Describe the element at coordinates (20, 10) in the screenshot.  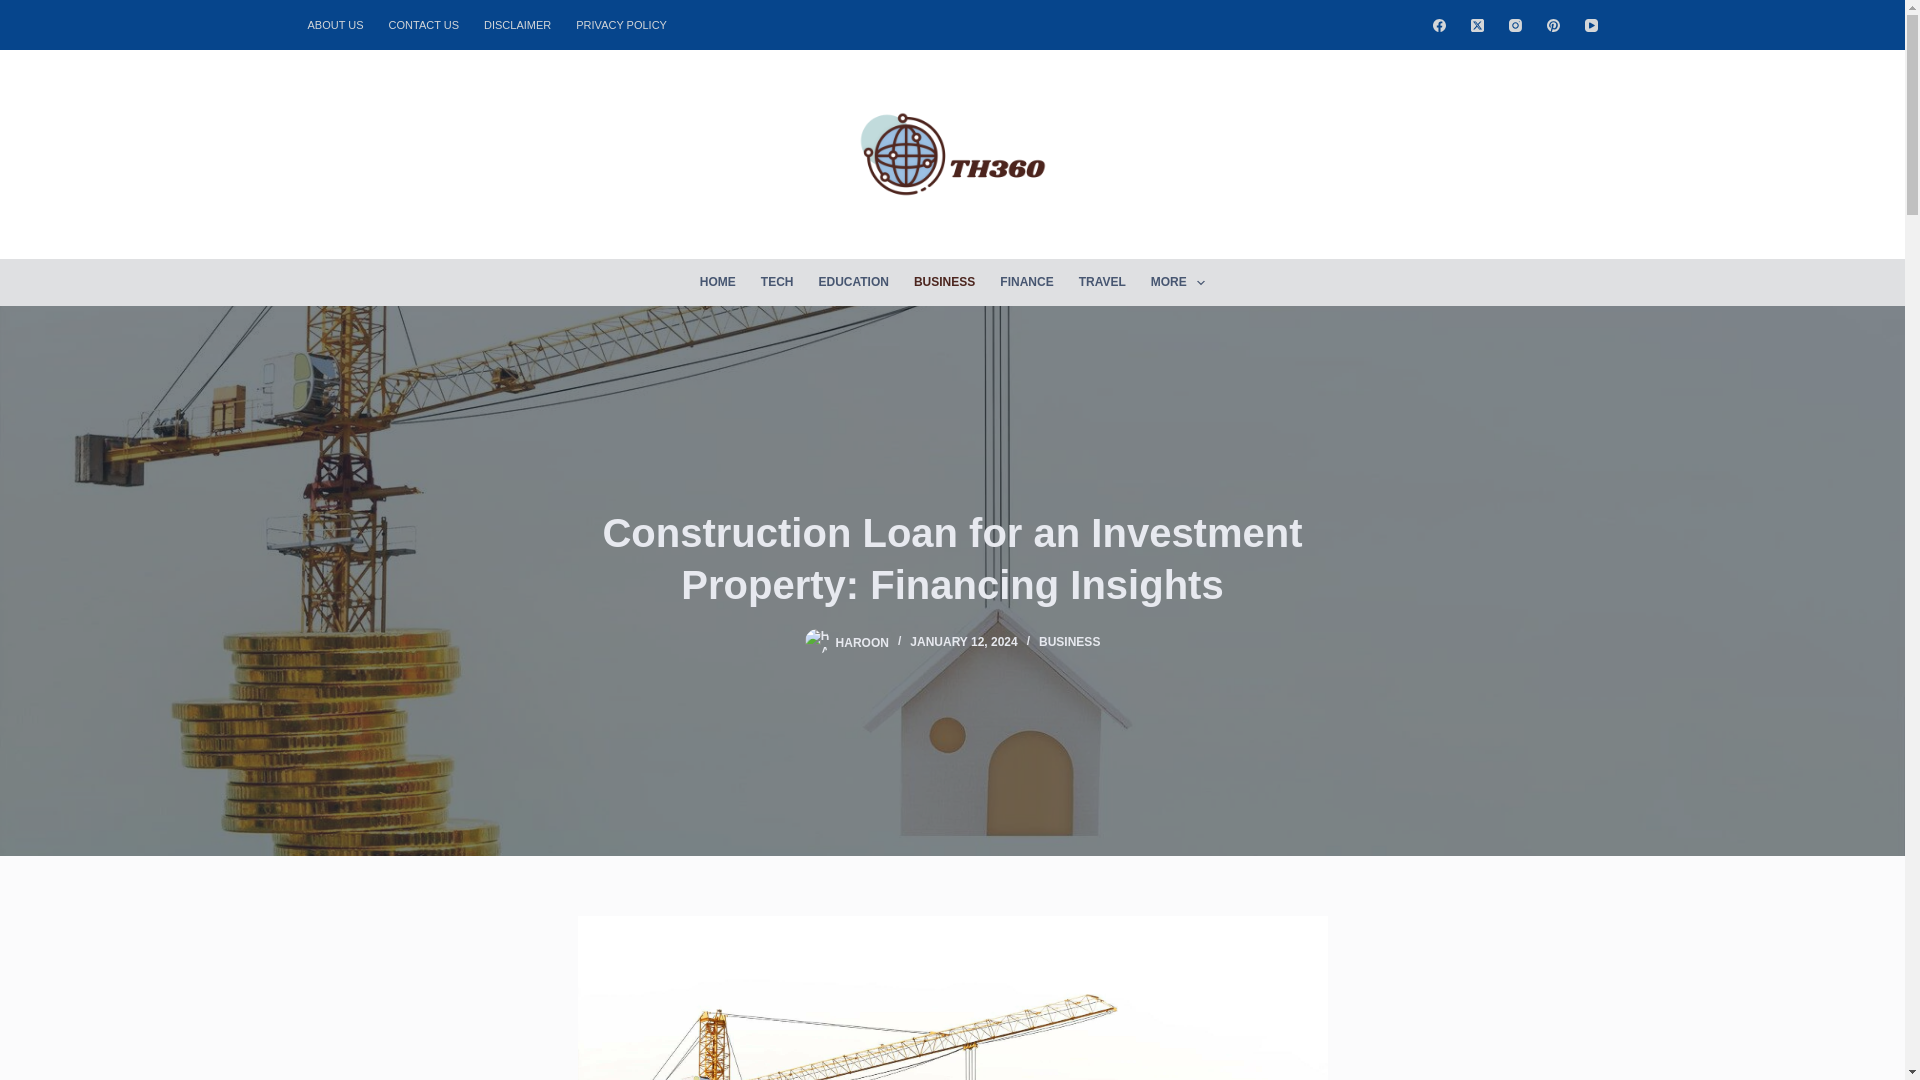
I see `Skip to content` at that location.